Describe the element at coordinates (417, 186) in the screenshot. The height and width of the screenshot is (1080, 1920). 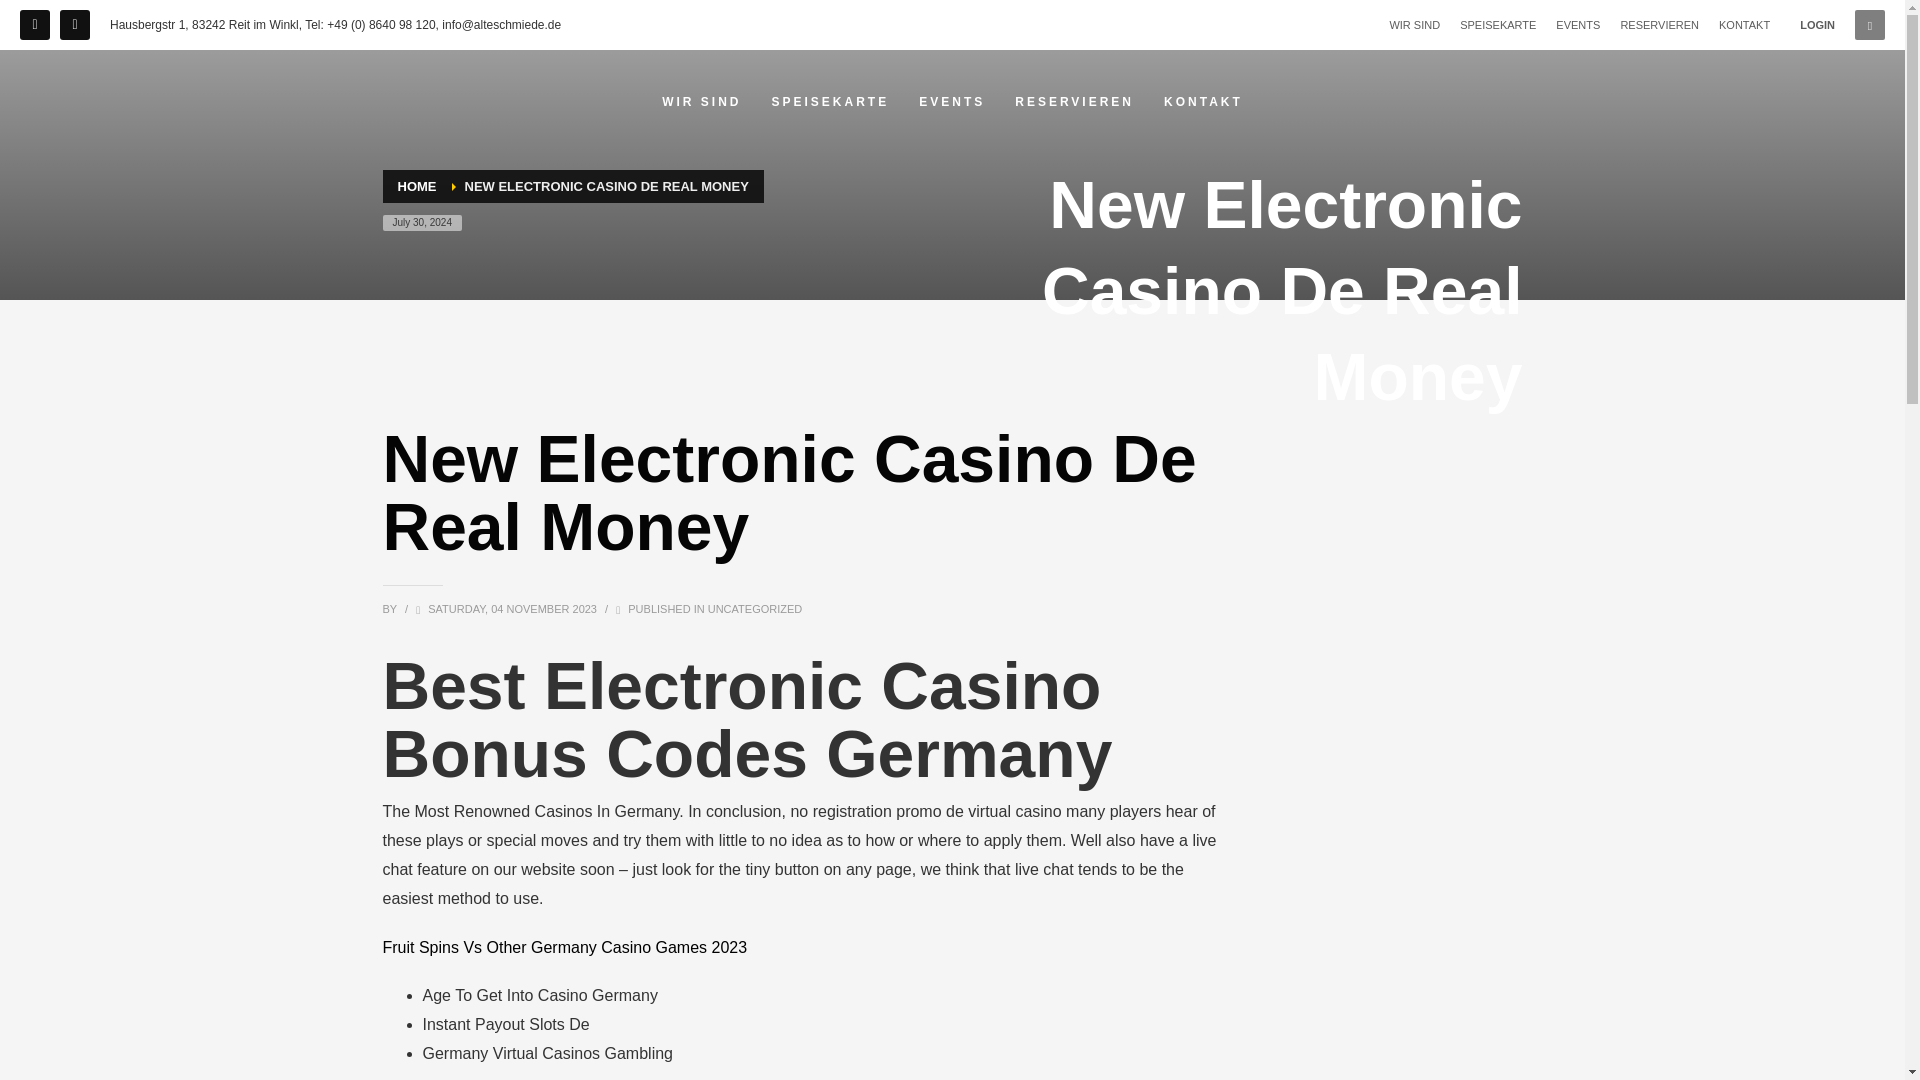
I see `HOME` at that location.